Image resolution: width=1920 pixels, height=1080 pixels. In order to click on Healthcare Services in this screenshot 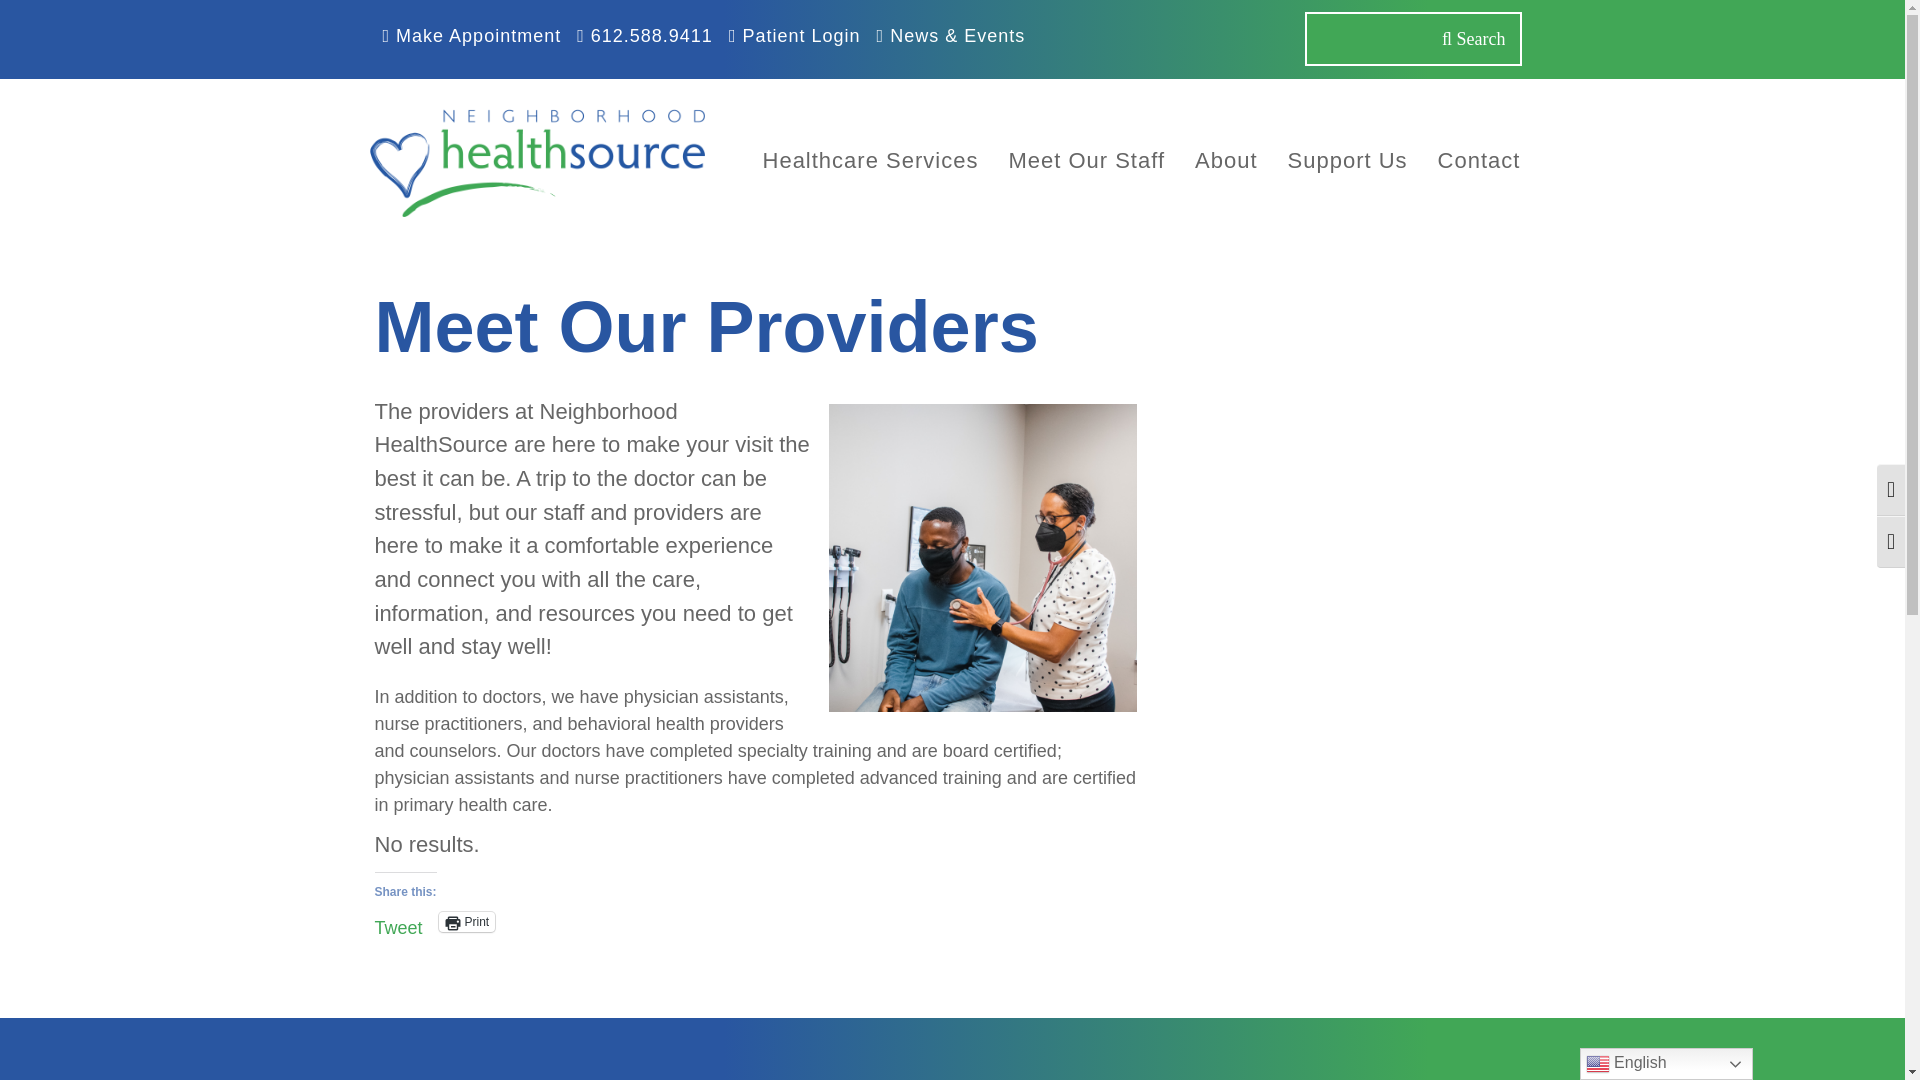, I will do `click(871, 160)`.